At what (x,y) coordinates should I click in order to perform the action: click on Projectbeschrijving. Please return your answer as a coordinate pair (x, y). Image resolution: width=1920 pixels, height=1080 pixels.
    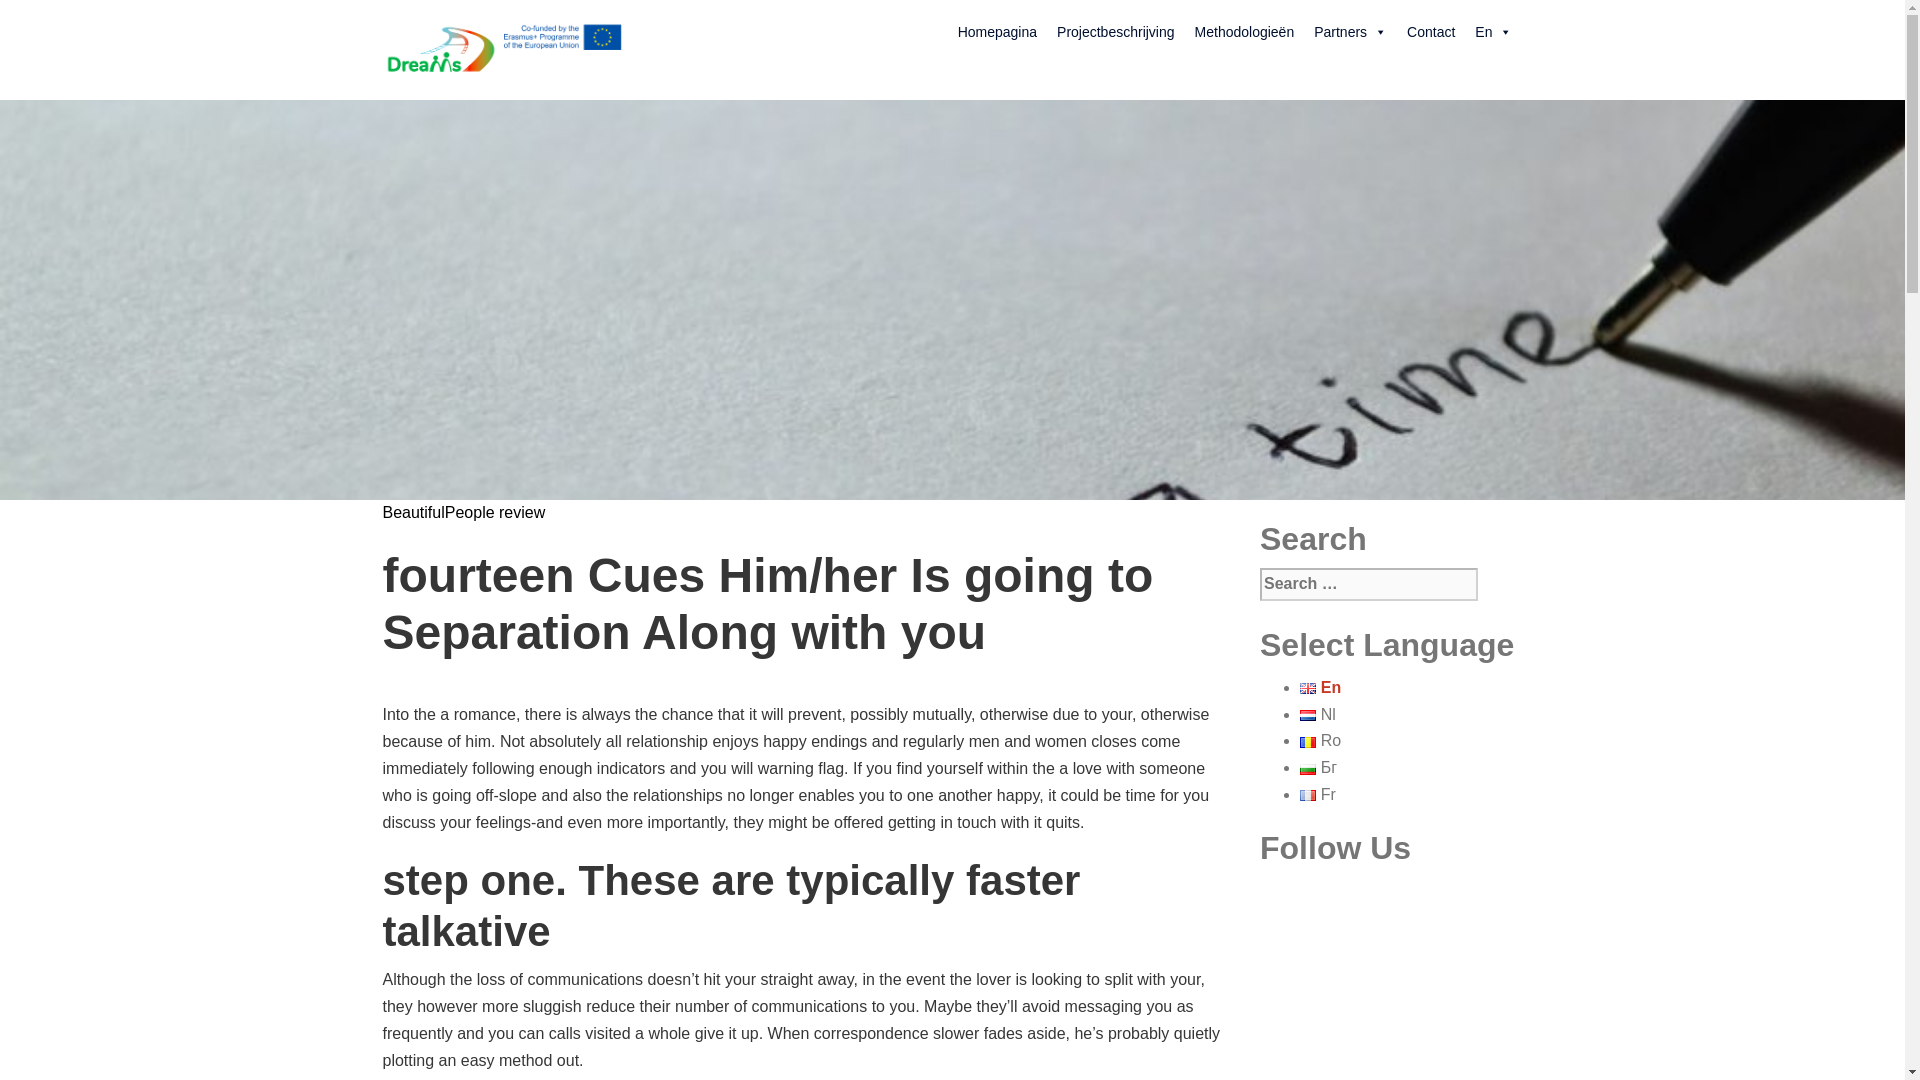
    Looking at the image, I should click on (1115, 31).